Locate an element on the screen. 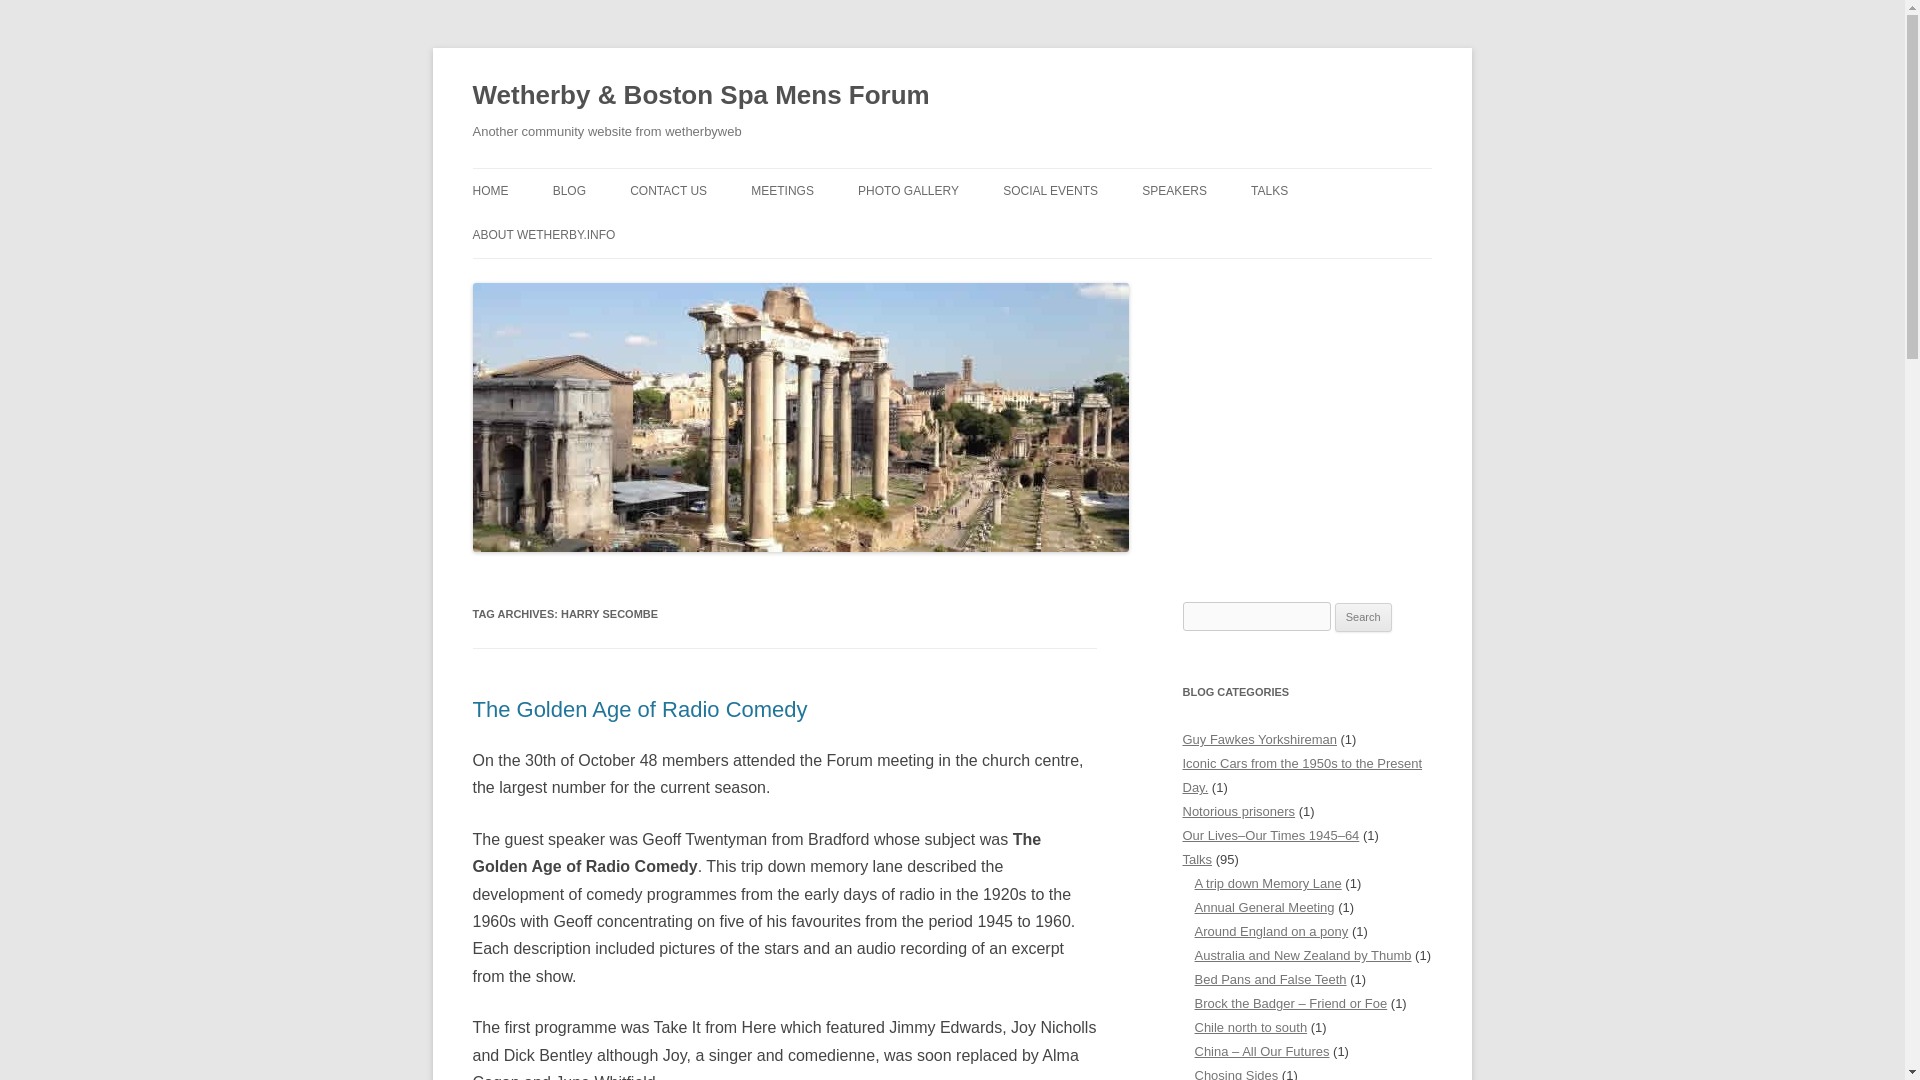 This screenshot has width=1920, height=1080. CONTACT US is located at coordinates (668, 190).